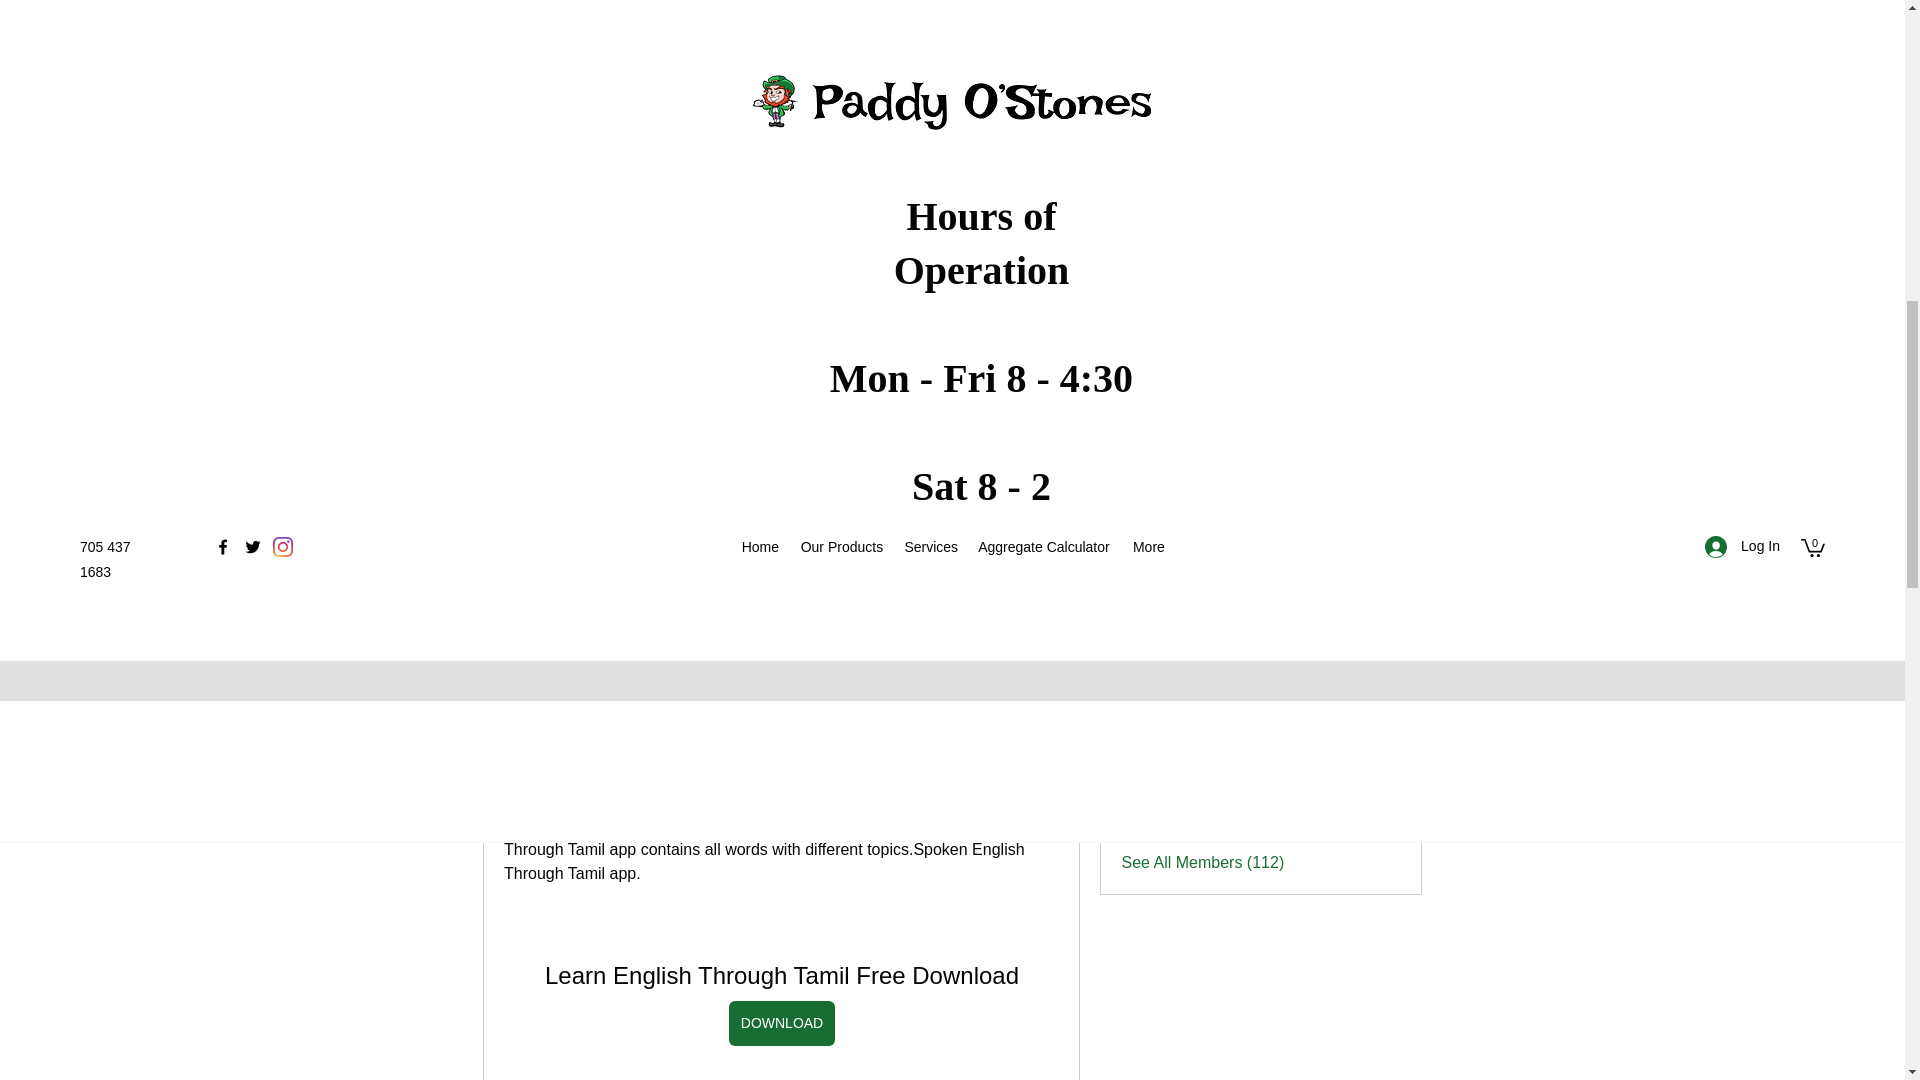  What do you see at coordinates (1160, 481) in the screenshot?
I see `Read more` at bounding box center [1160, 481].